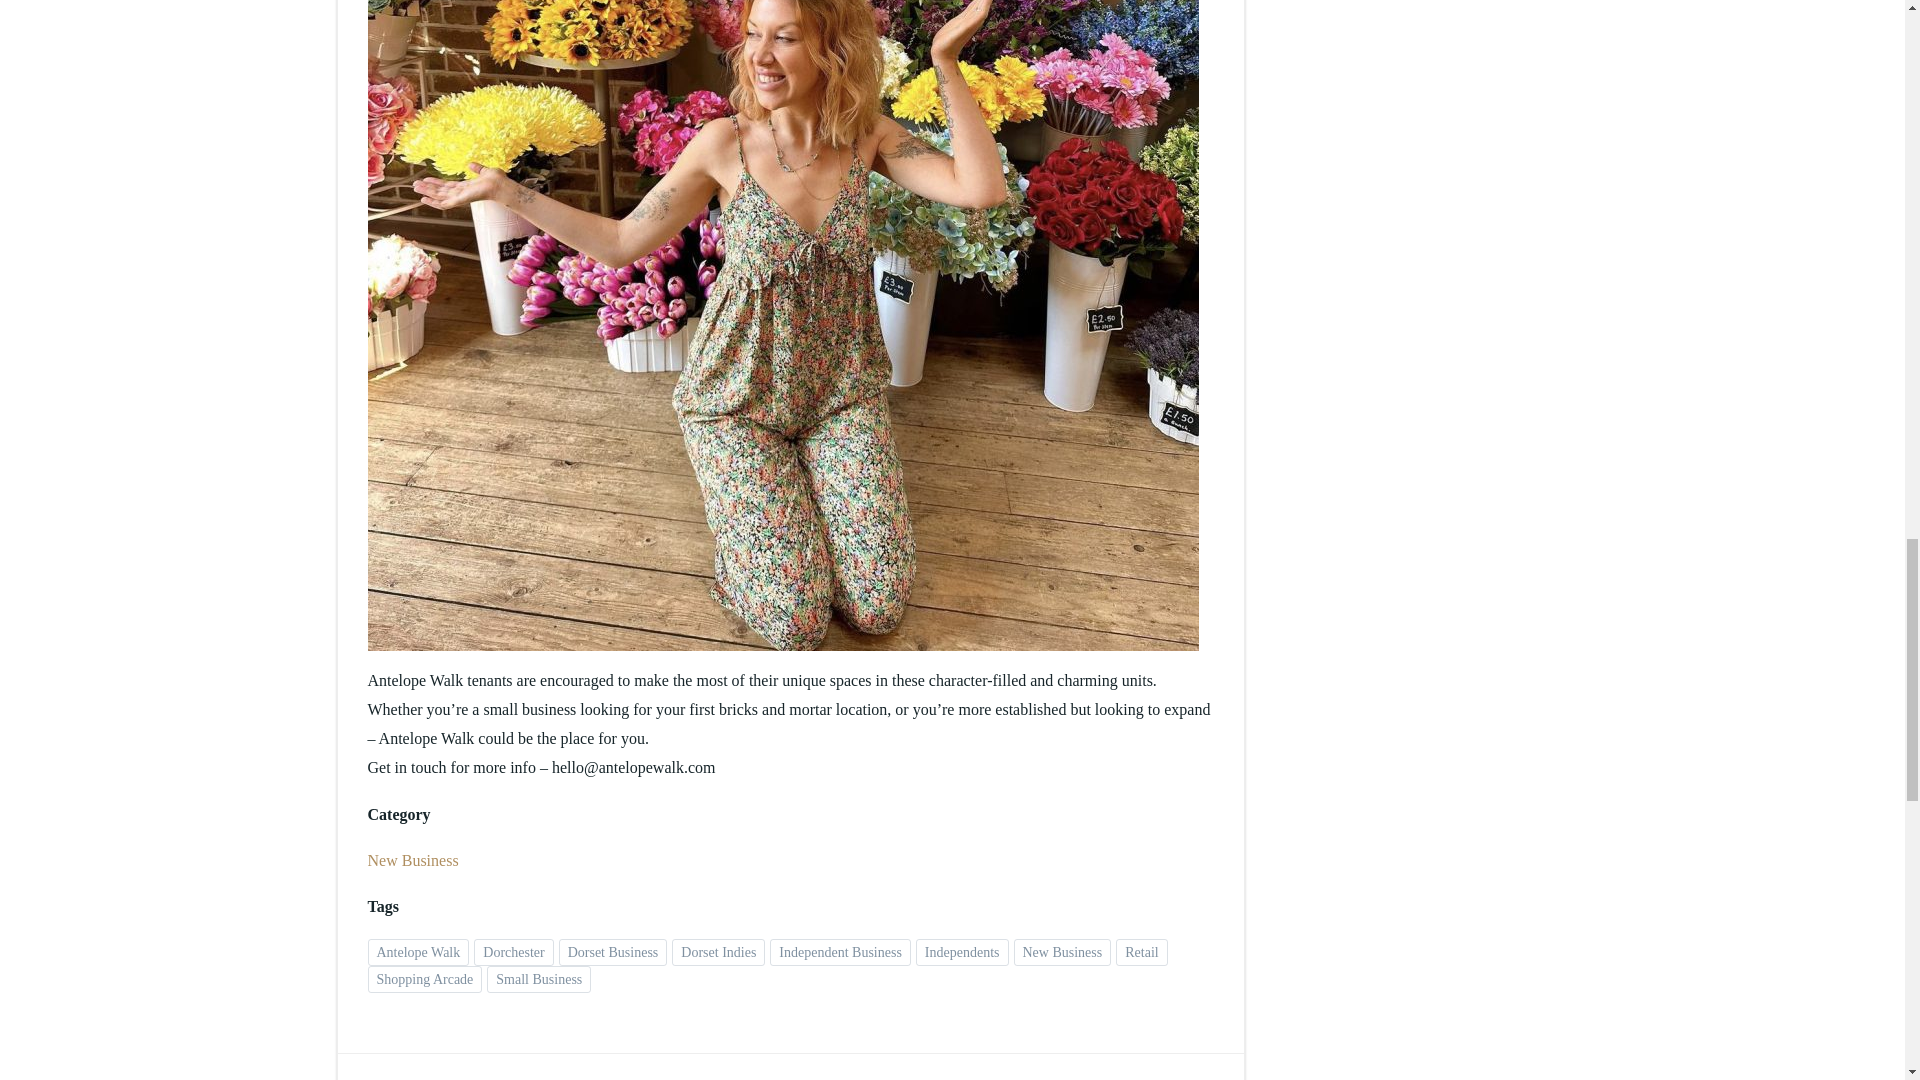  What do you see at coordinates (718, 952) in the screenshot?
I see `Dorset Indies` at bounding box center [718, 952].